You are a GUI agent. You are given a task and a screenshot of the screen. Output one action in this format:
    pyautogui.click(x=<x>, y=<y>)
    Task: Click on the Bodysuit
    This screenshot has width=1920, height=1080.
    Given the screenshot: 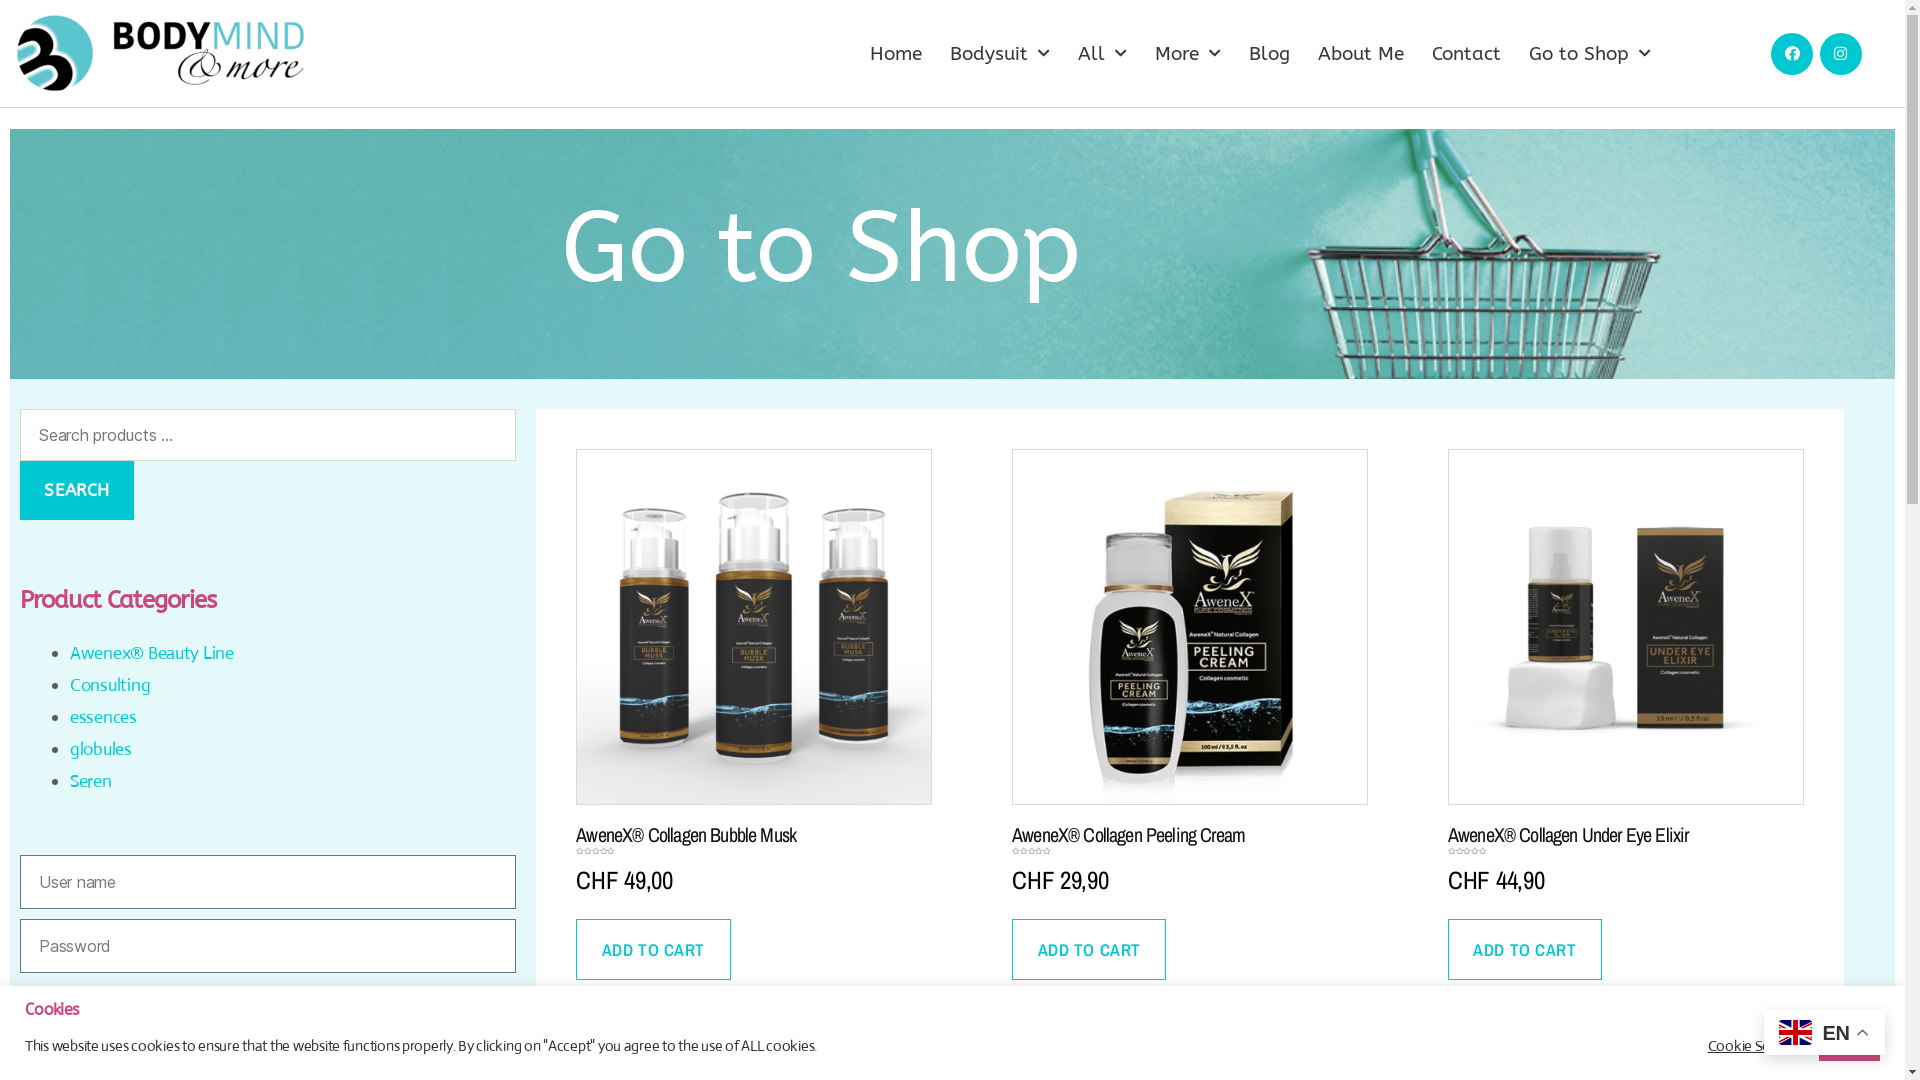 What is the action you would take?
    pyautogui.click(x=1000, y=53)
    